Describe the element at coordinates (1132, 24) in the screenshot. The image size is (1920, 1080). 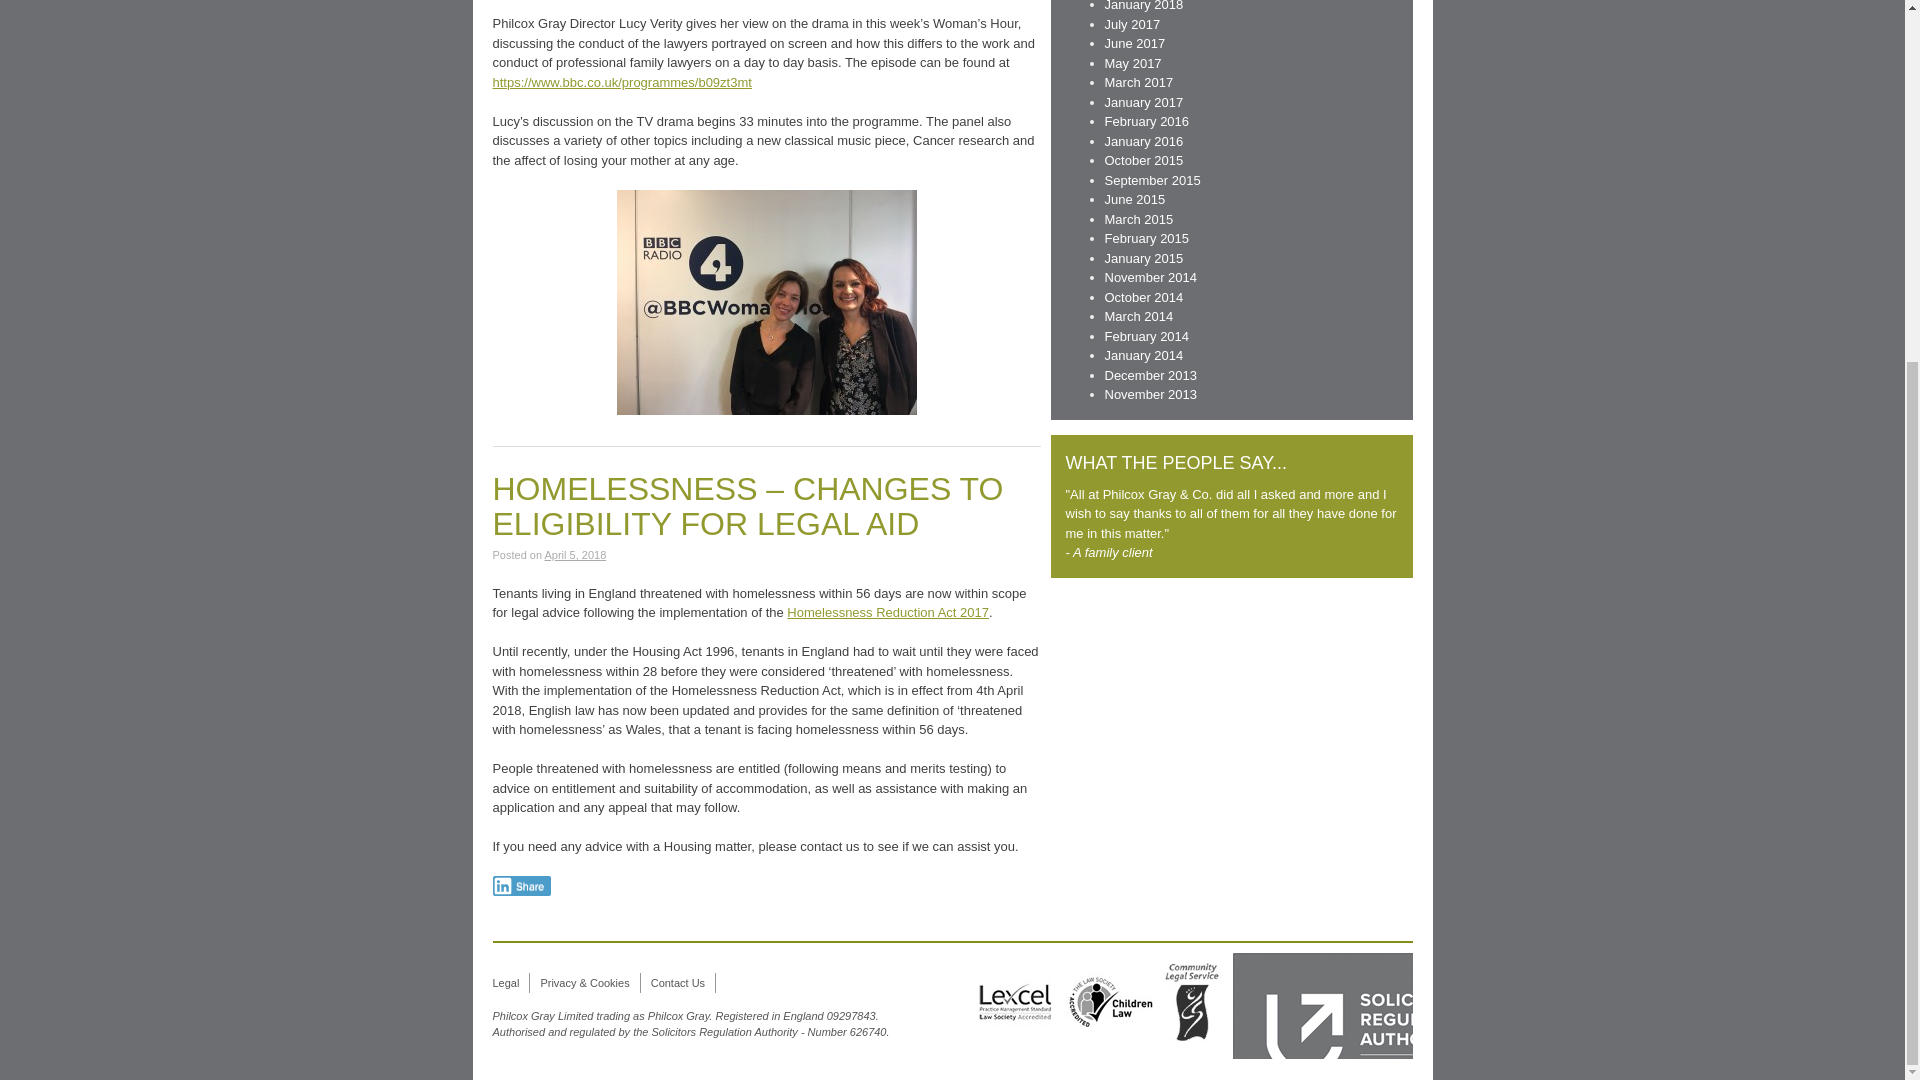
I see `July 2017` at that location.